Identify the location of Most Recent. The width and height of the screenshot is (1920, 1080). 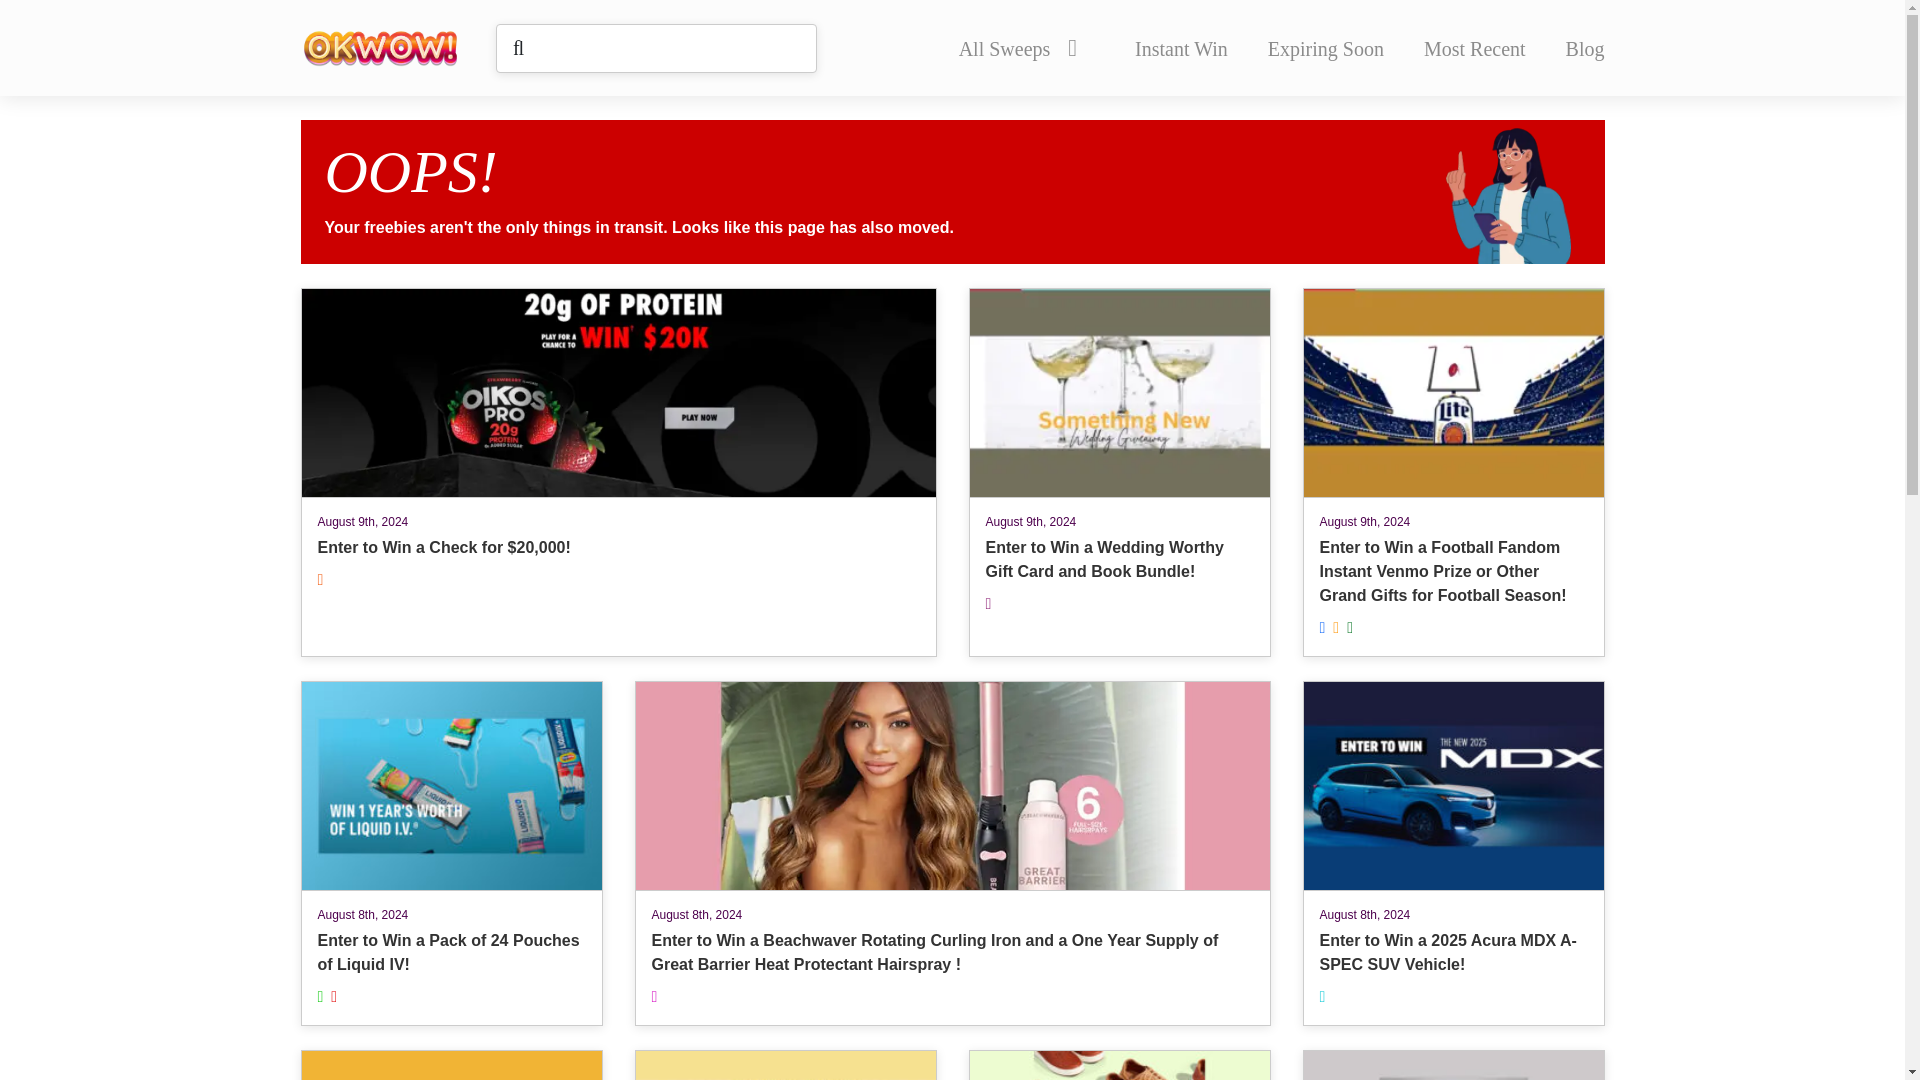
(1452, 1064).